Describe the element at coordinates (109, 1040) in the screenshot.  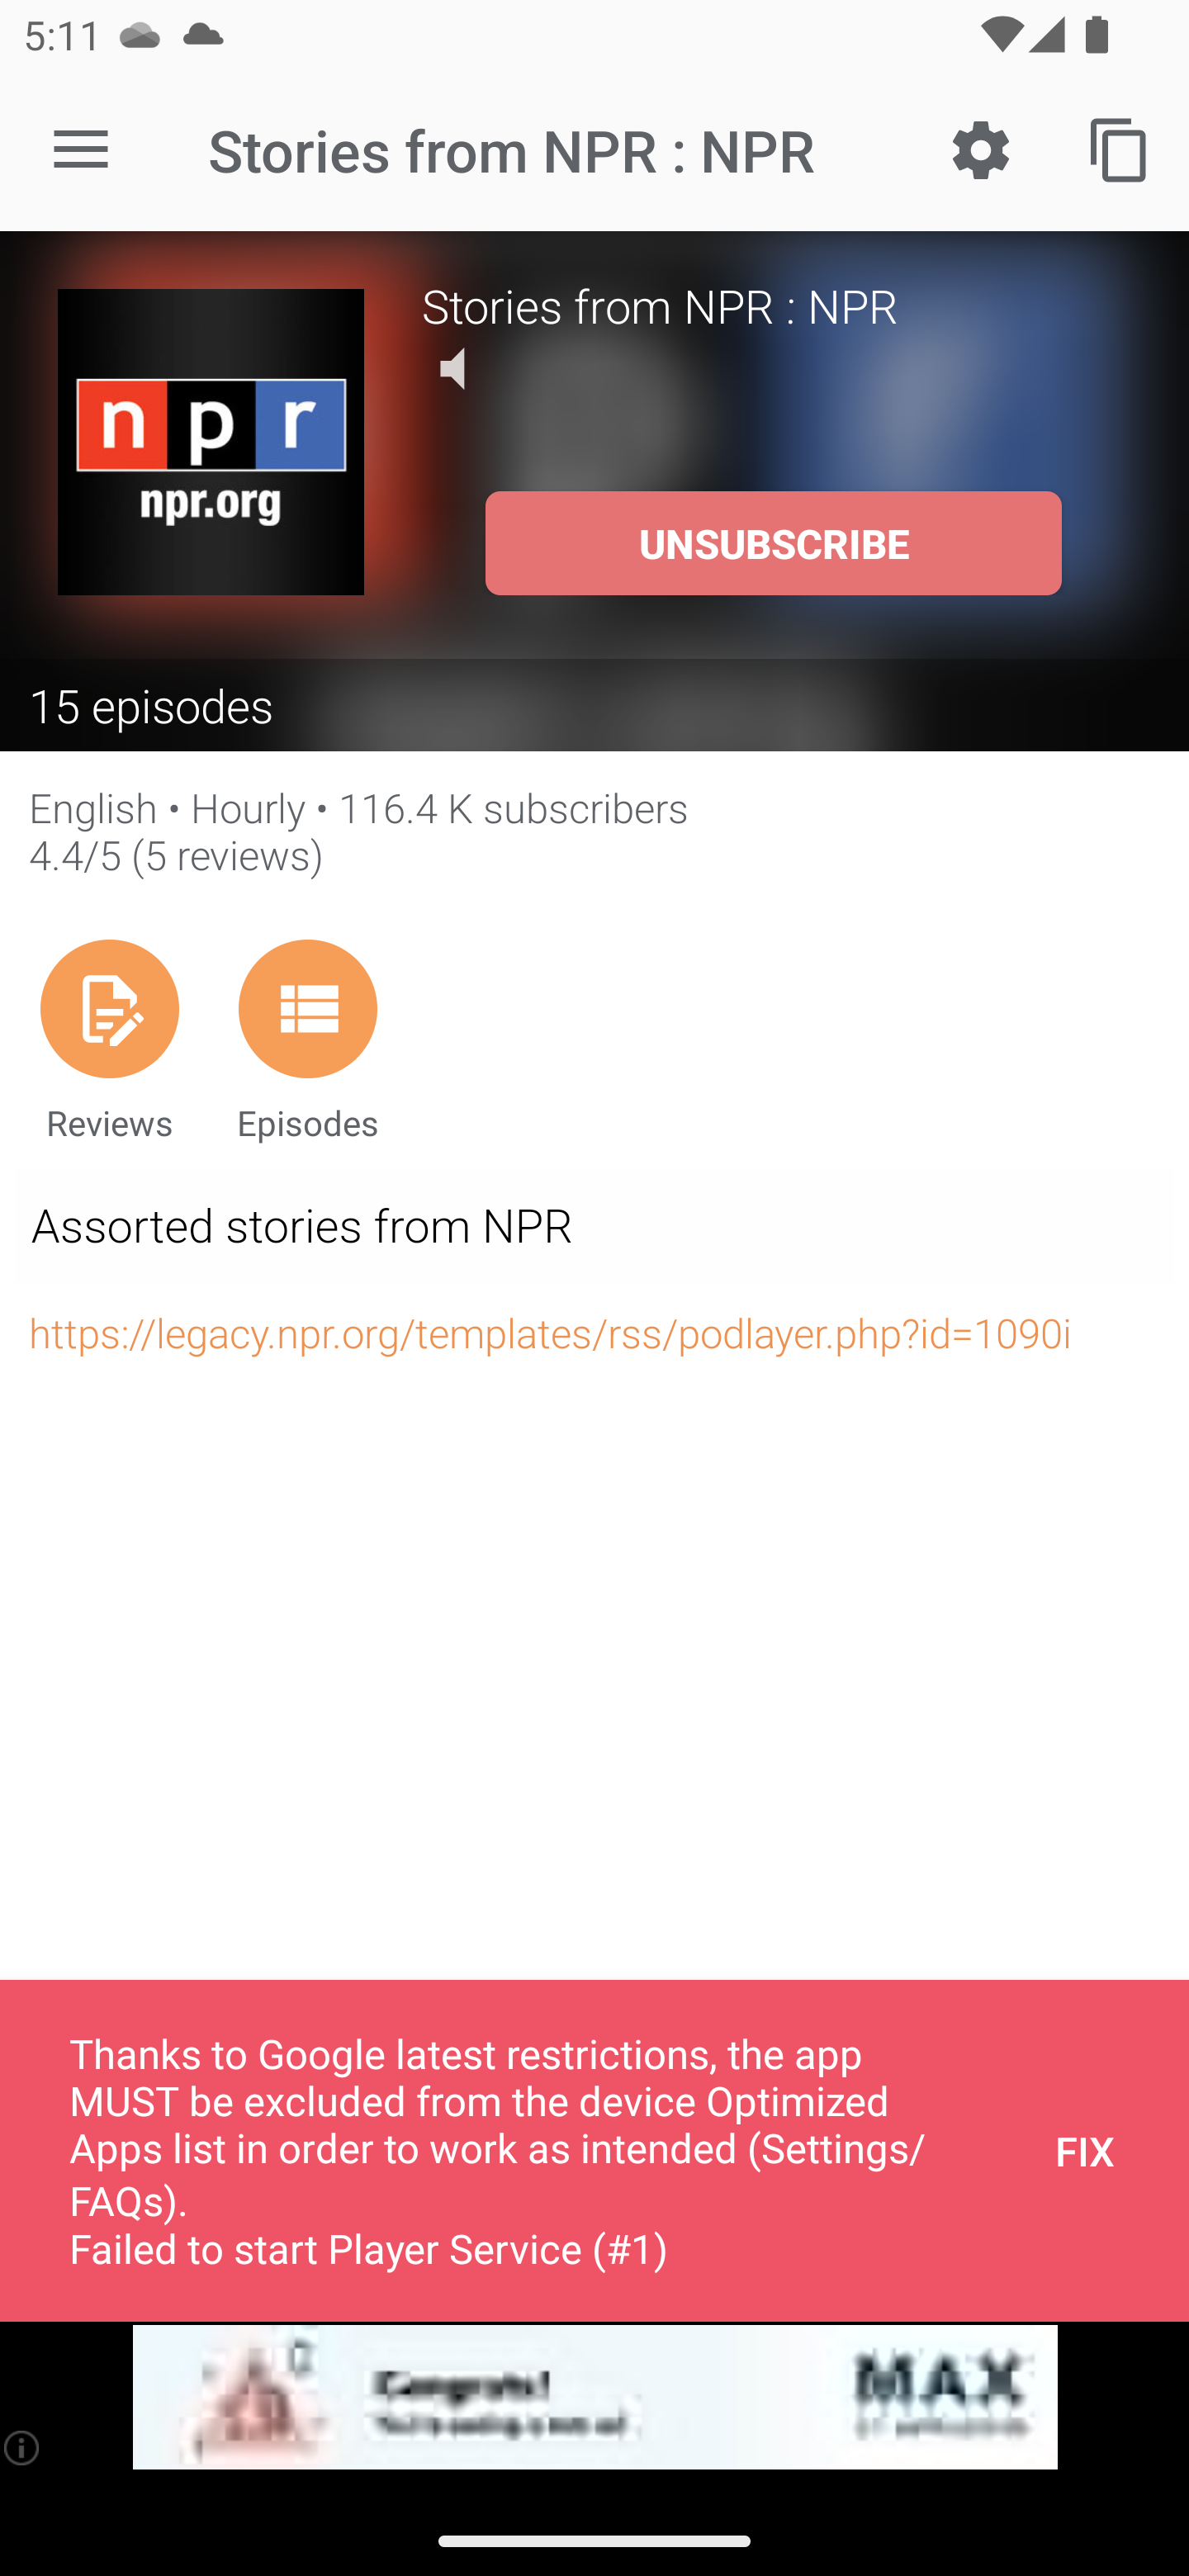
I see `Reviews` at that location.